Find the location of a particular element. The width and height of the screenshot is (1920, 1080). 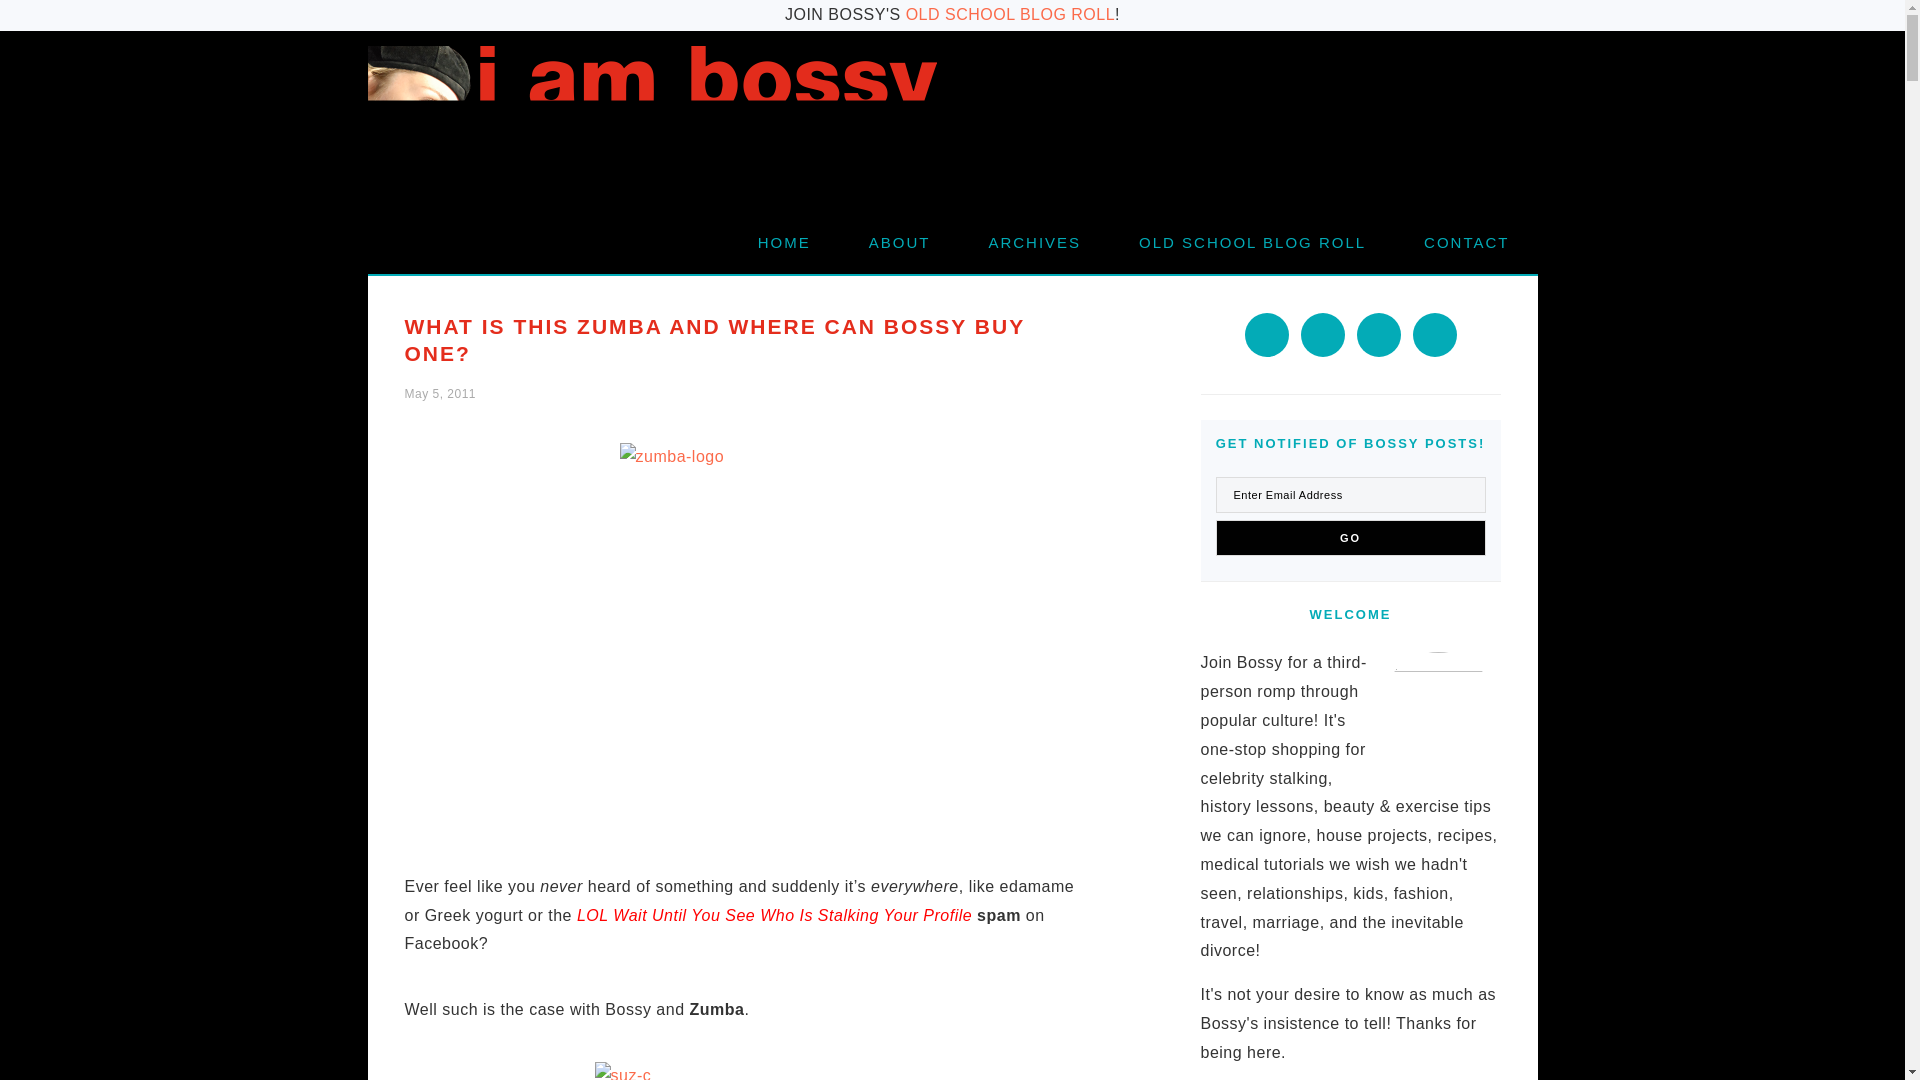

suz-c by i am bossy, on Flickr is located at coordinates (744, 1070).